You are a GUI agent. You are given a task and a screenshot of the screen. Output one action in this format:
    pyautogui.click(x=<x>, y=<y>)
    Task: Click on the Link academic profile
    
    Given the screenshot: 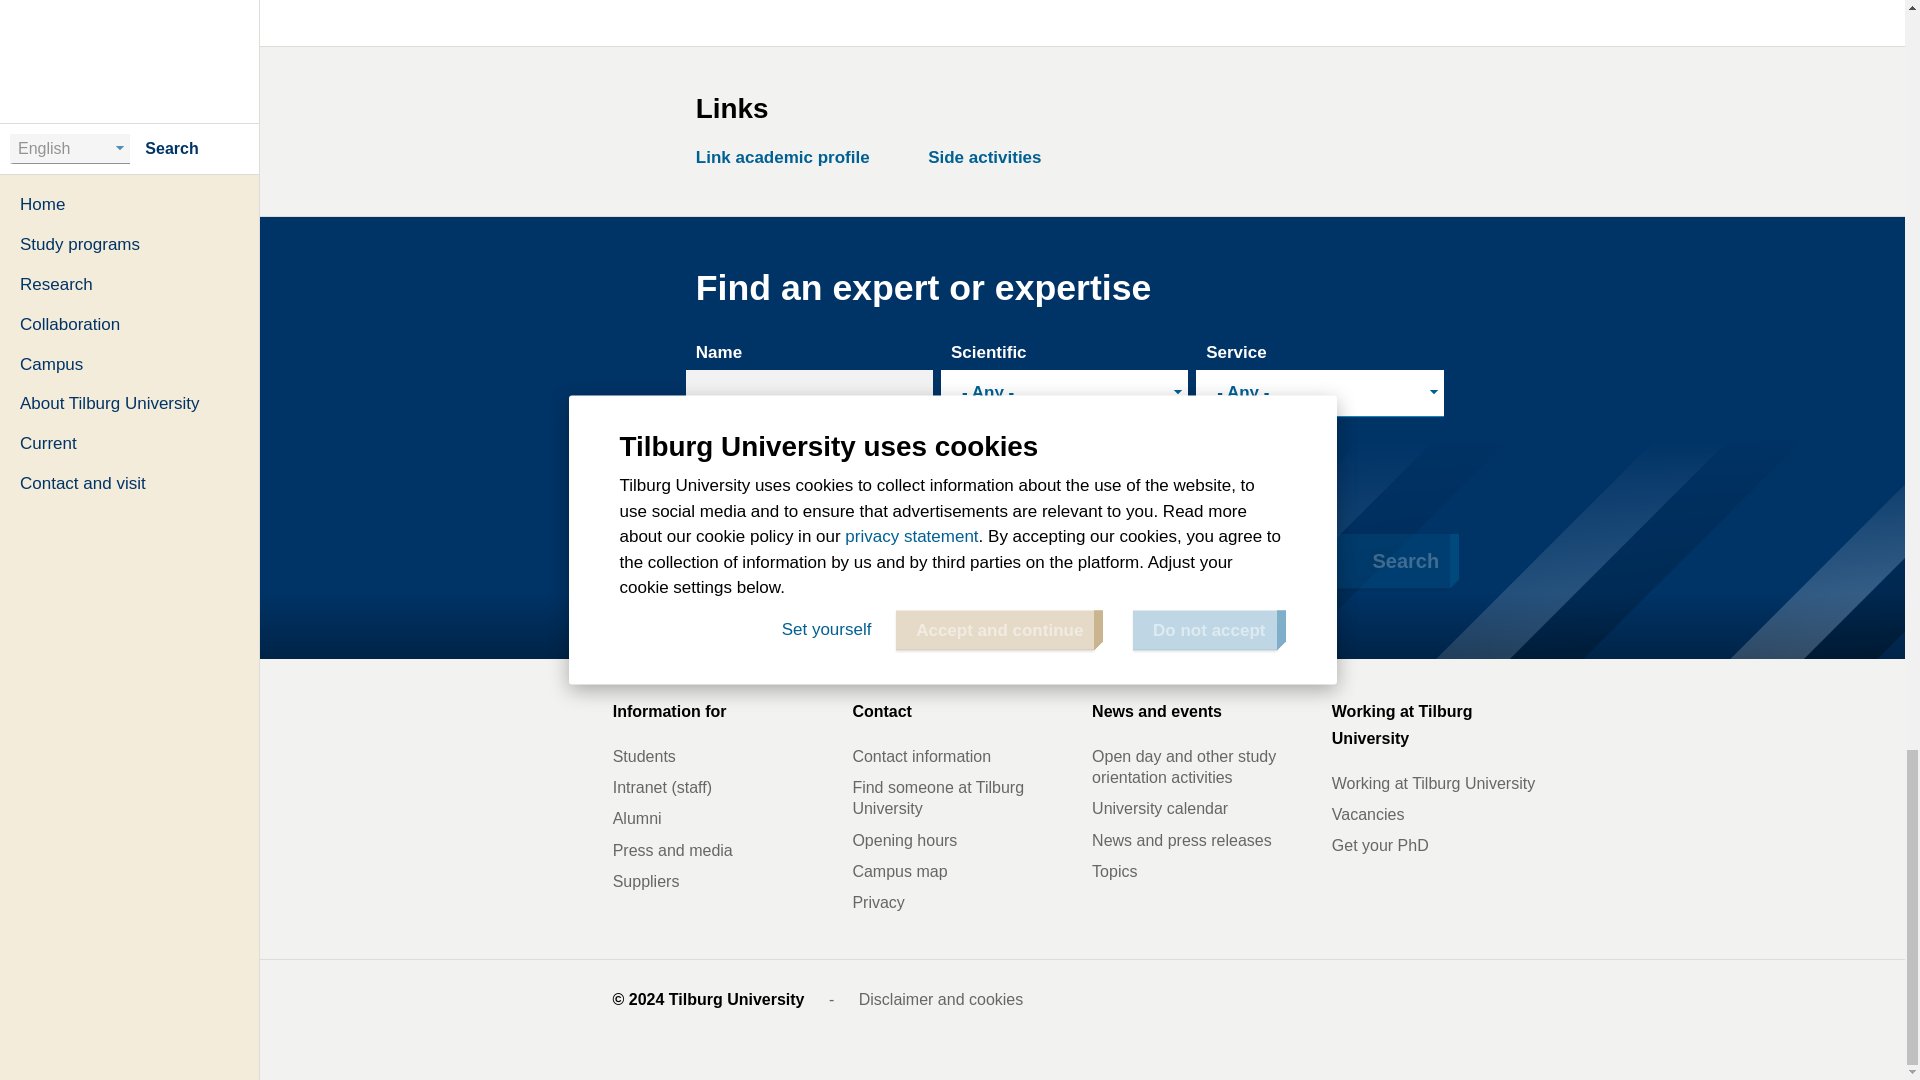 What is the action you would take?
    pyautogui.click(x=789, y=157)
    